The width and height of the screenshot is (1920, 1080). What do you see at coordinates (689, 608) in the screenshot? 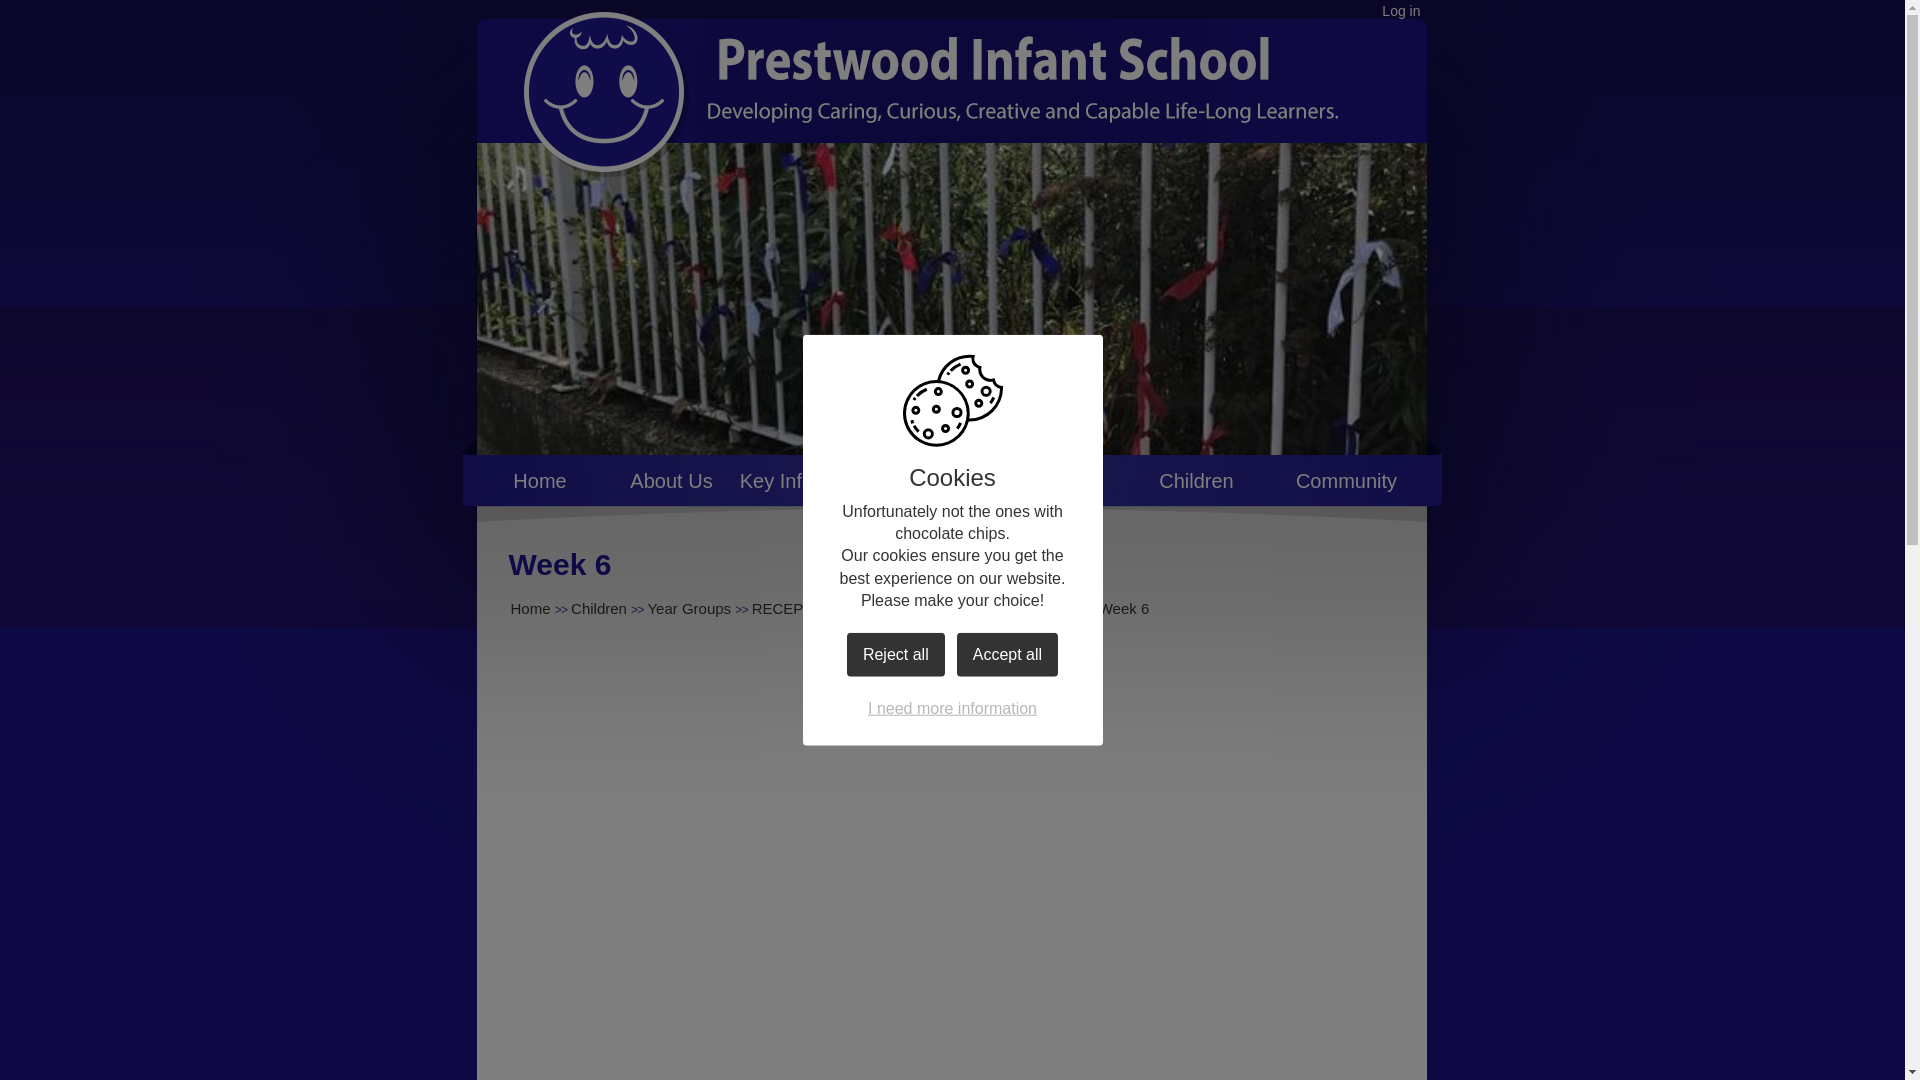
I see `Year Groups` at bounding box center [689, 608].